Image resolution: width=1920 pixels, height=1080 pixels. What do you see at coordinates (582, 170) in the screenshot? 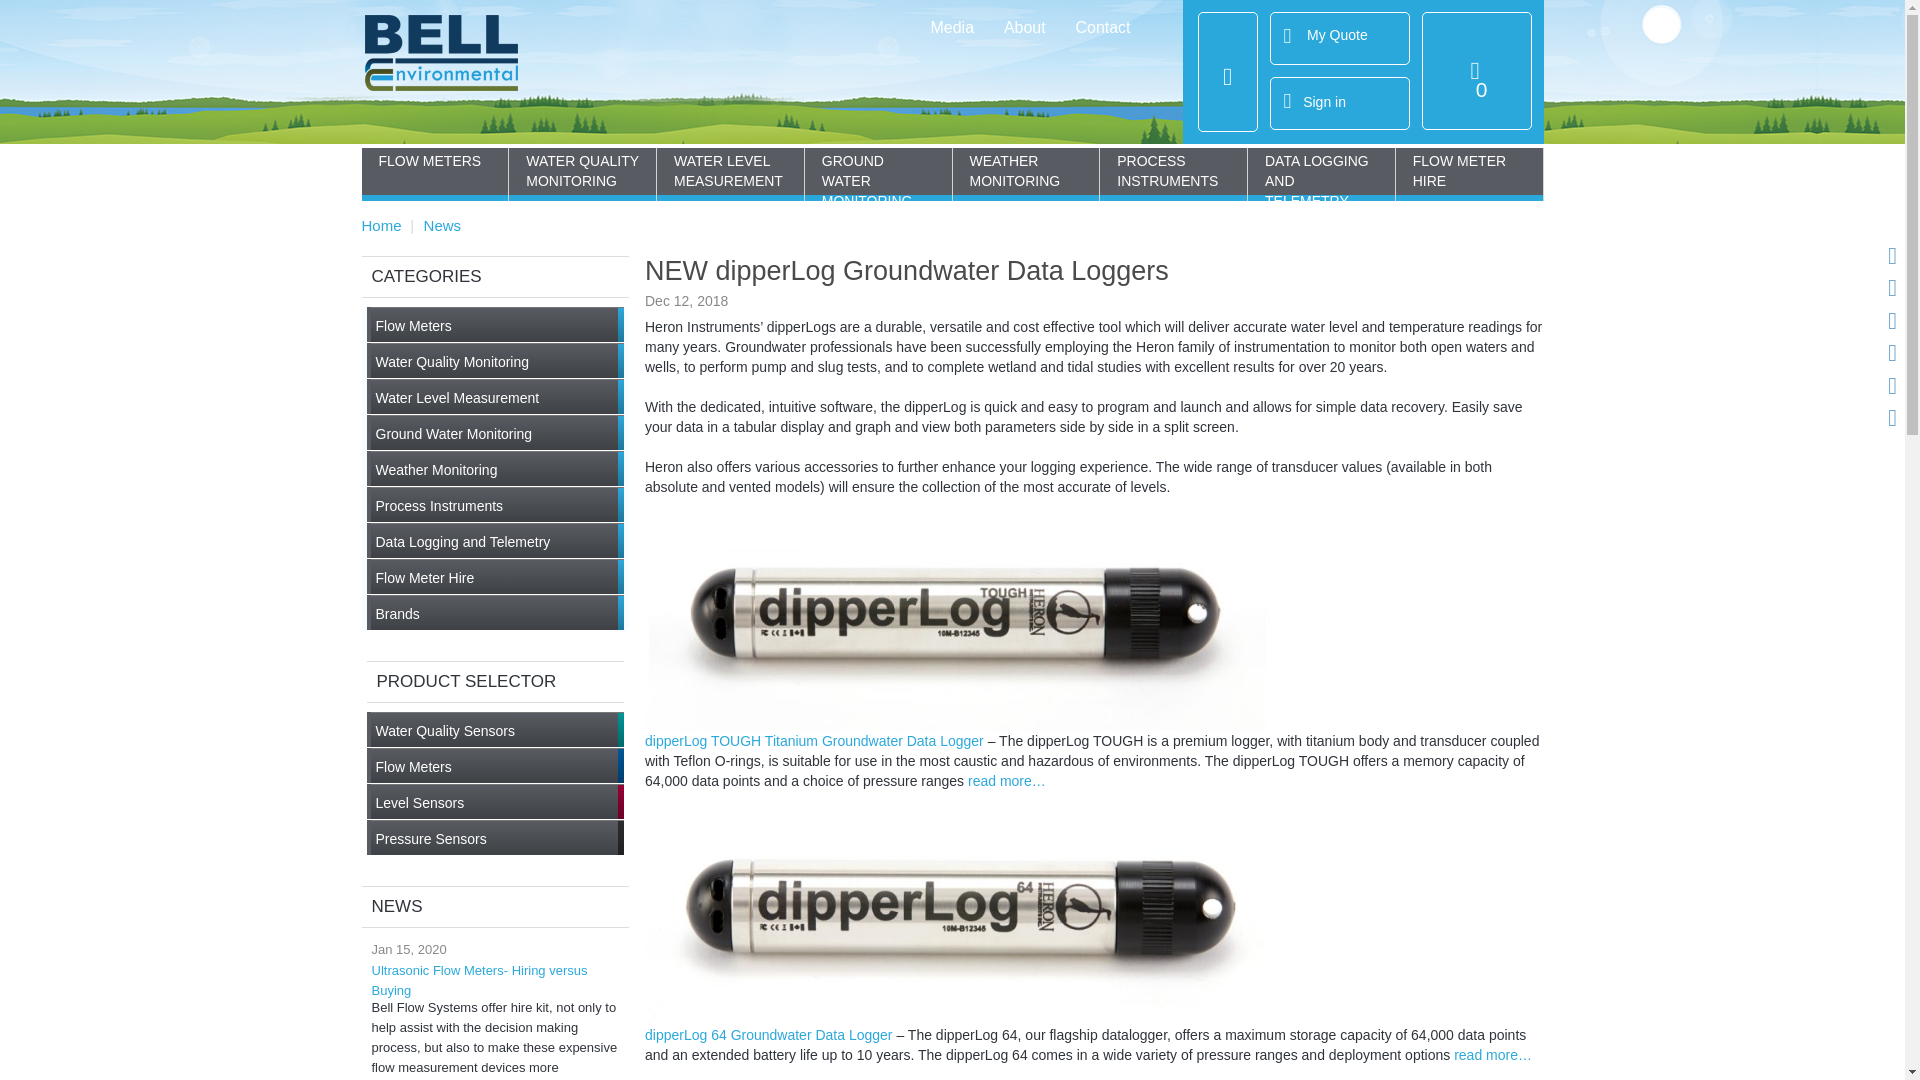
I see `WATER QUALITY MONITORING` at bounding box center [582, 170].